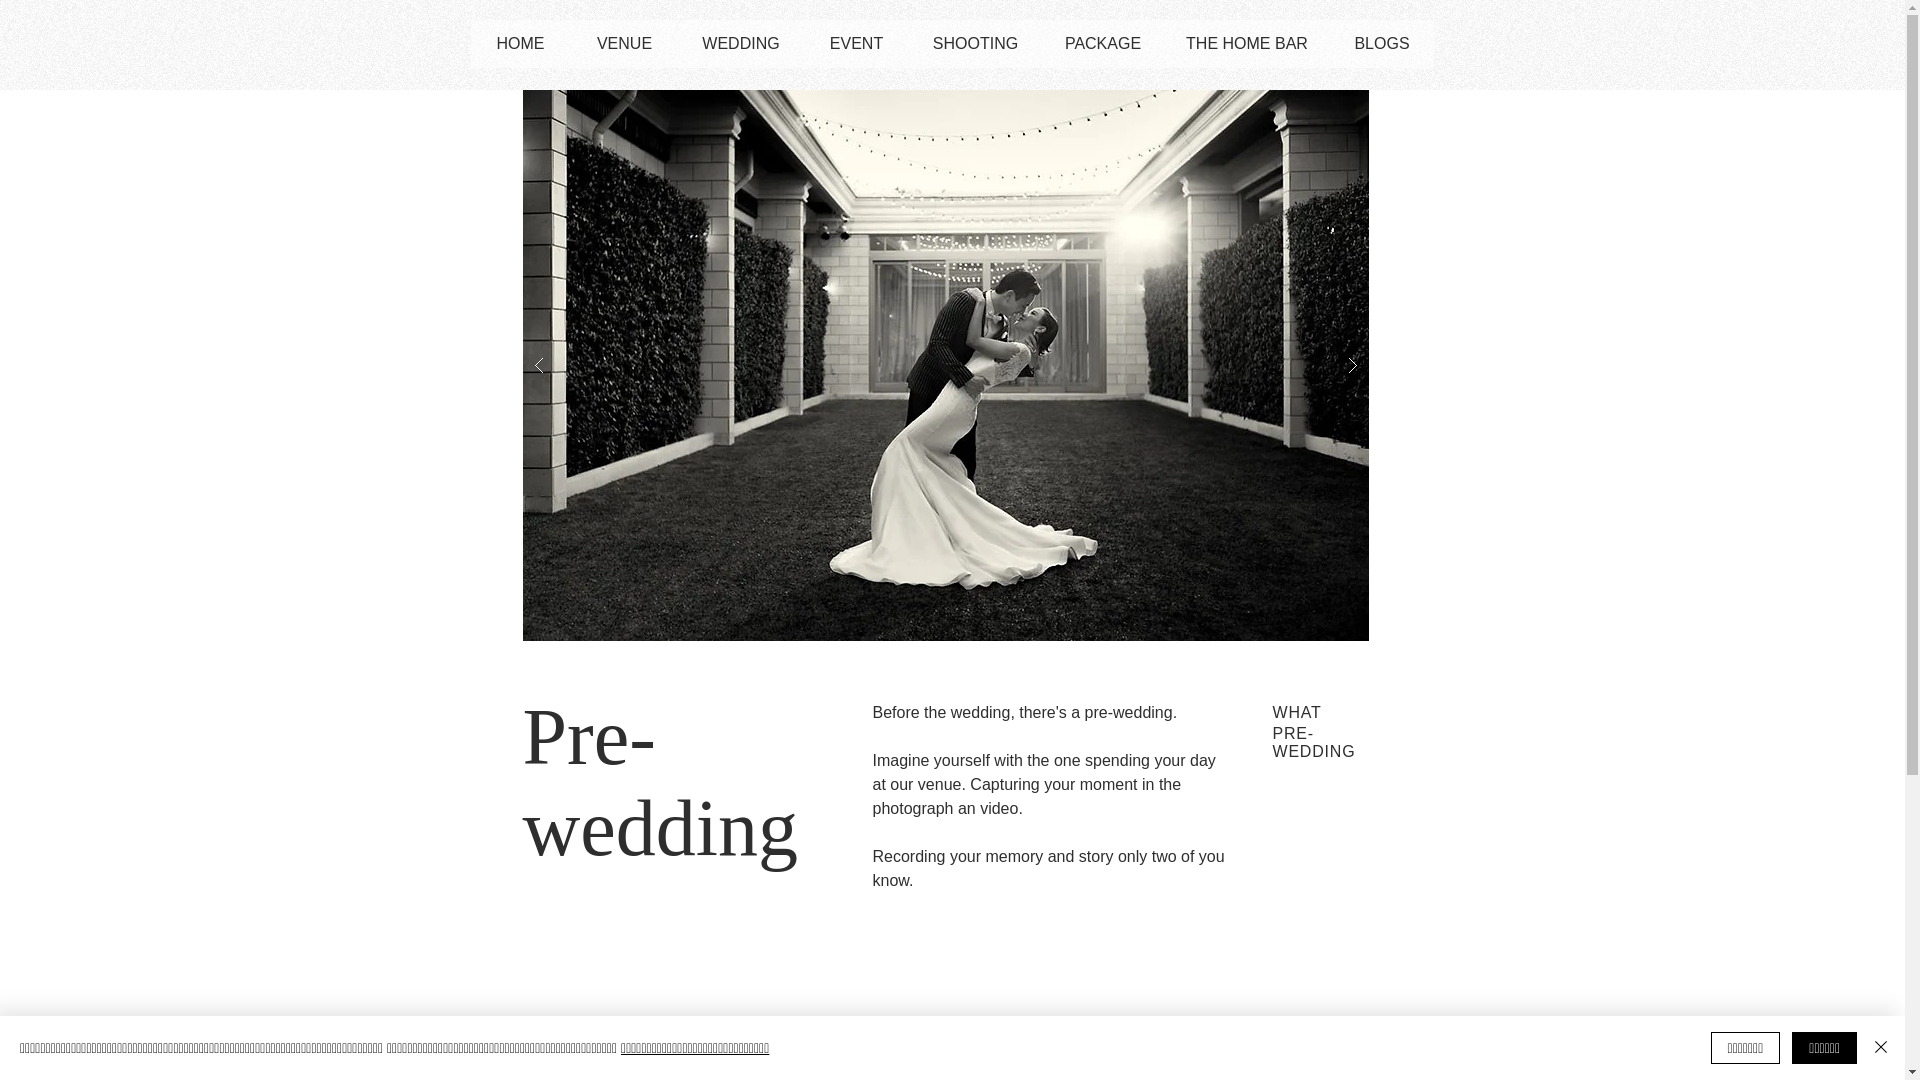 The image size is (1920, 1080). I want to click on HOME, so click(520, 44).